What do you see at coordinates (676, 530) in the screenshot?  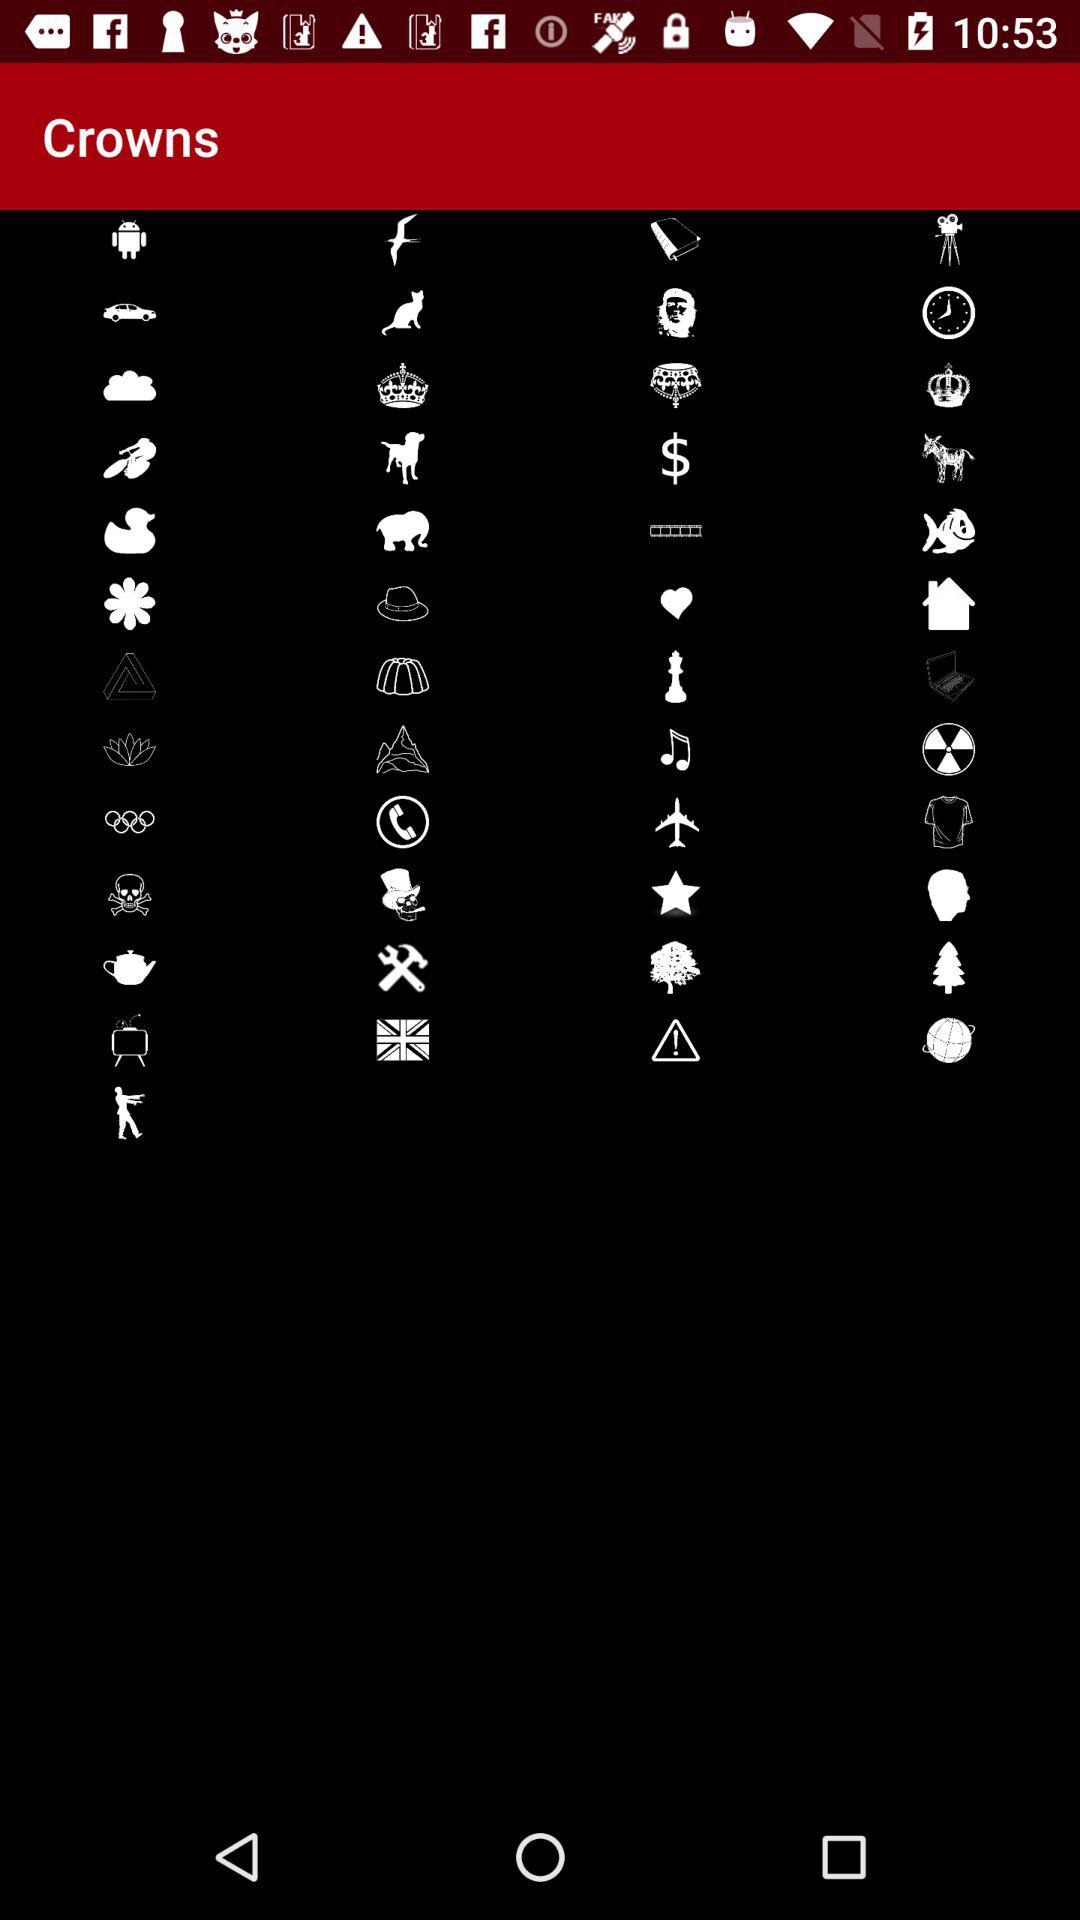 I see `click on the third image in the fifth row` at bounding box center [676, 530].